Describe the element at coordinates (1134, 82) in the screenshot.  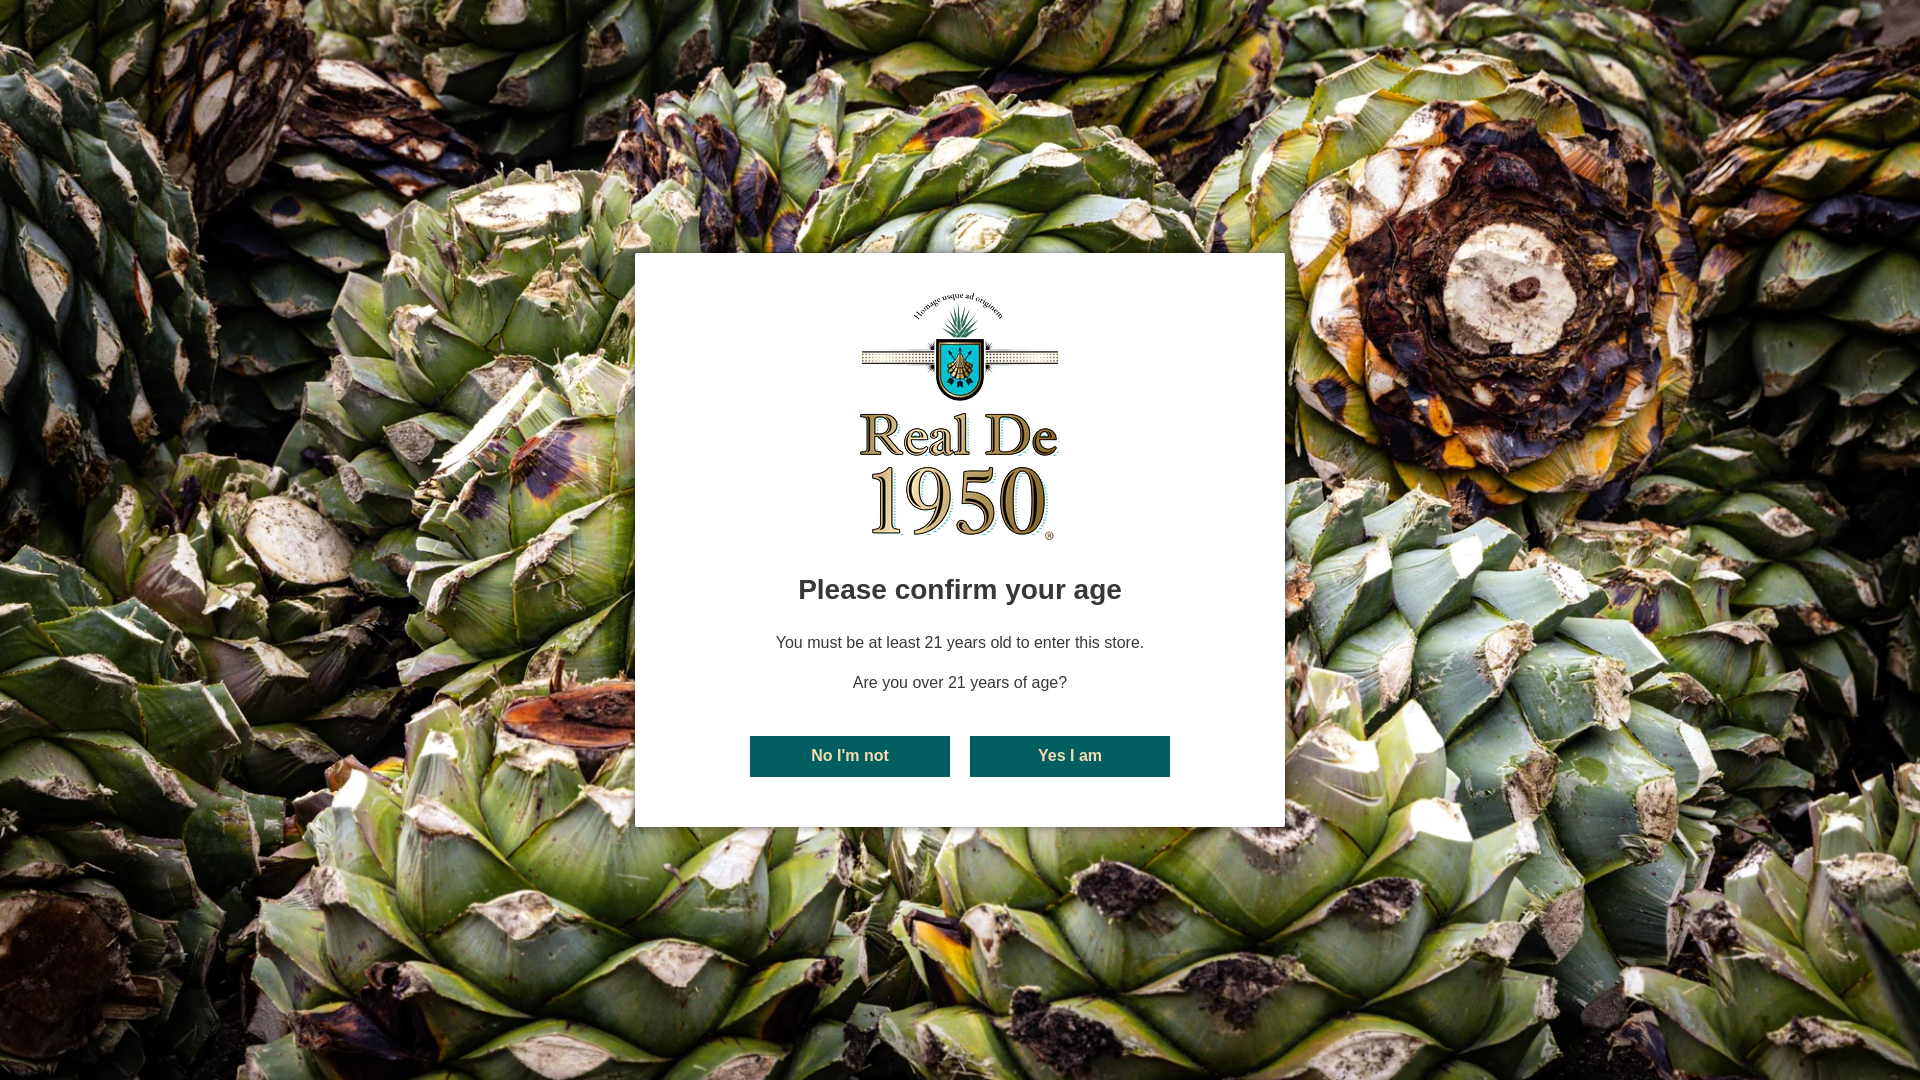
I see `HOME` at that location.